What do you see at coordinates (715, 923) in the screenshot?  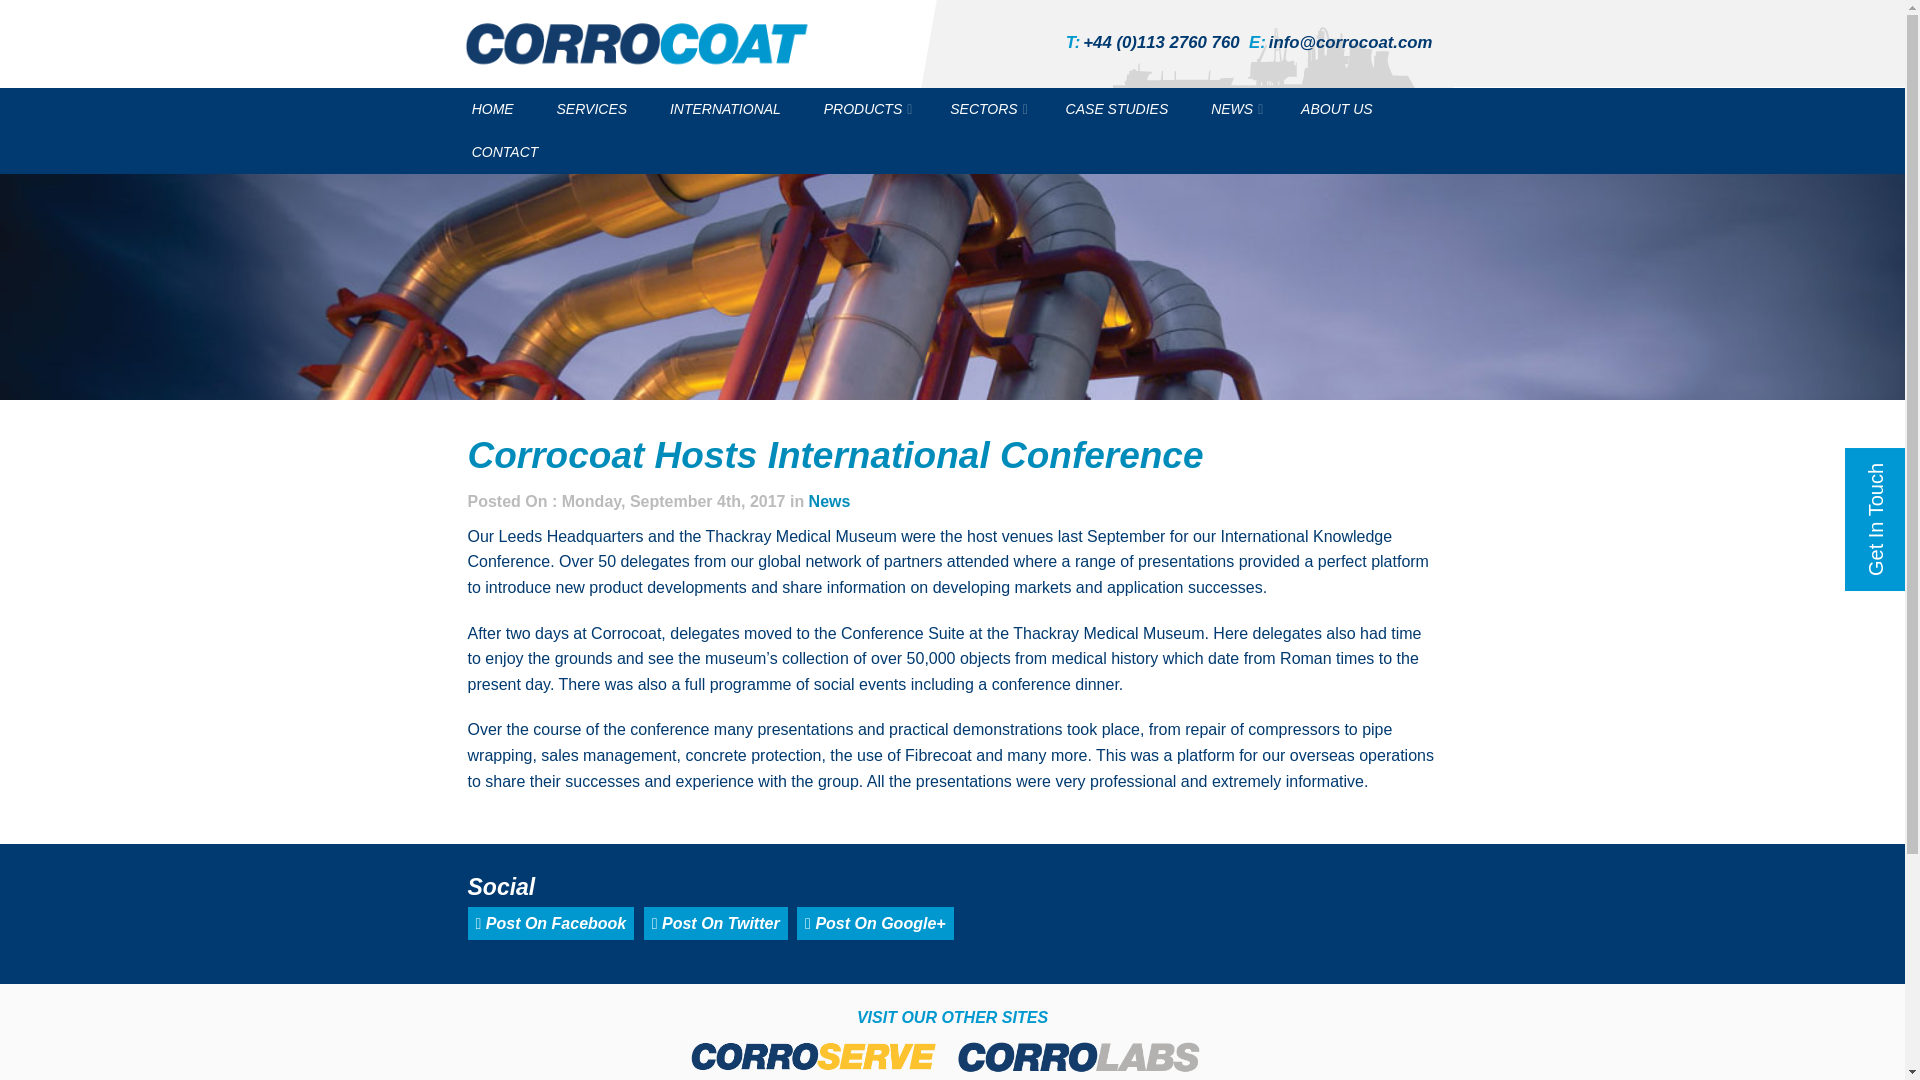 I see `Post On Twitter` at bounding box center [715, 923].